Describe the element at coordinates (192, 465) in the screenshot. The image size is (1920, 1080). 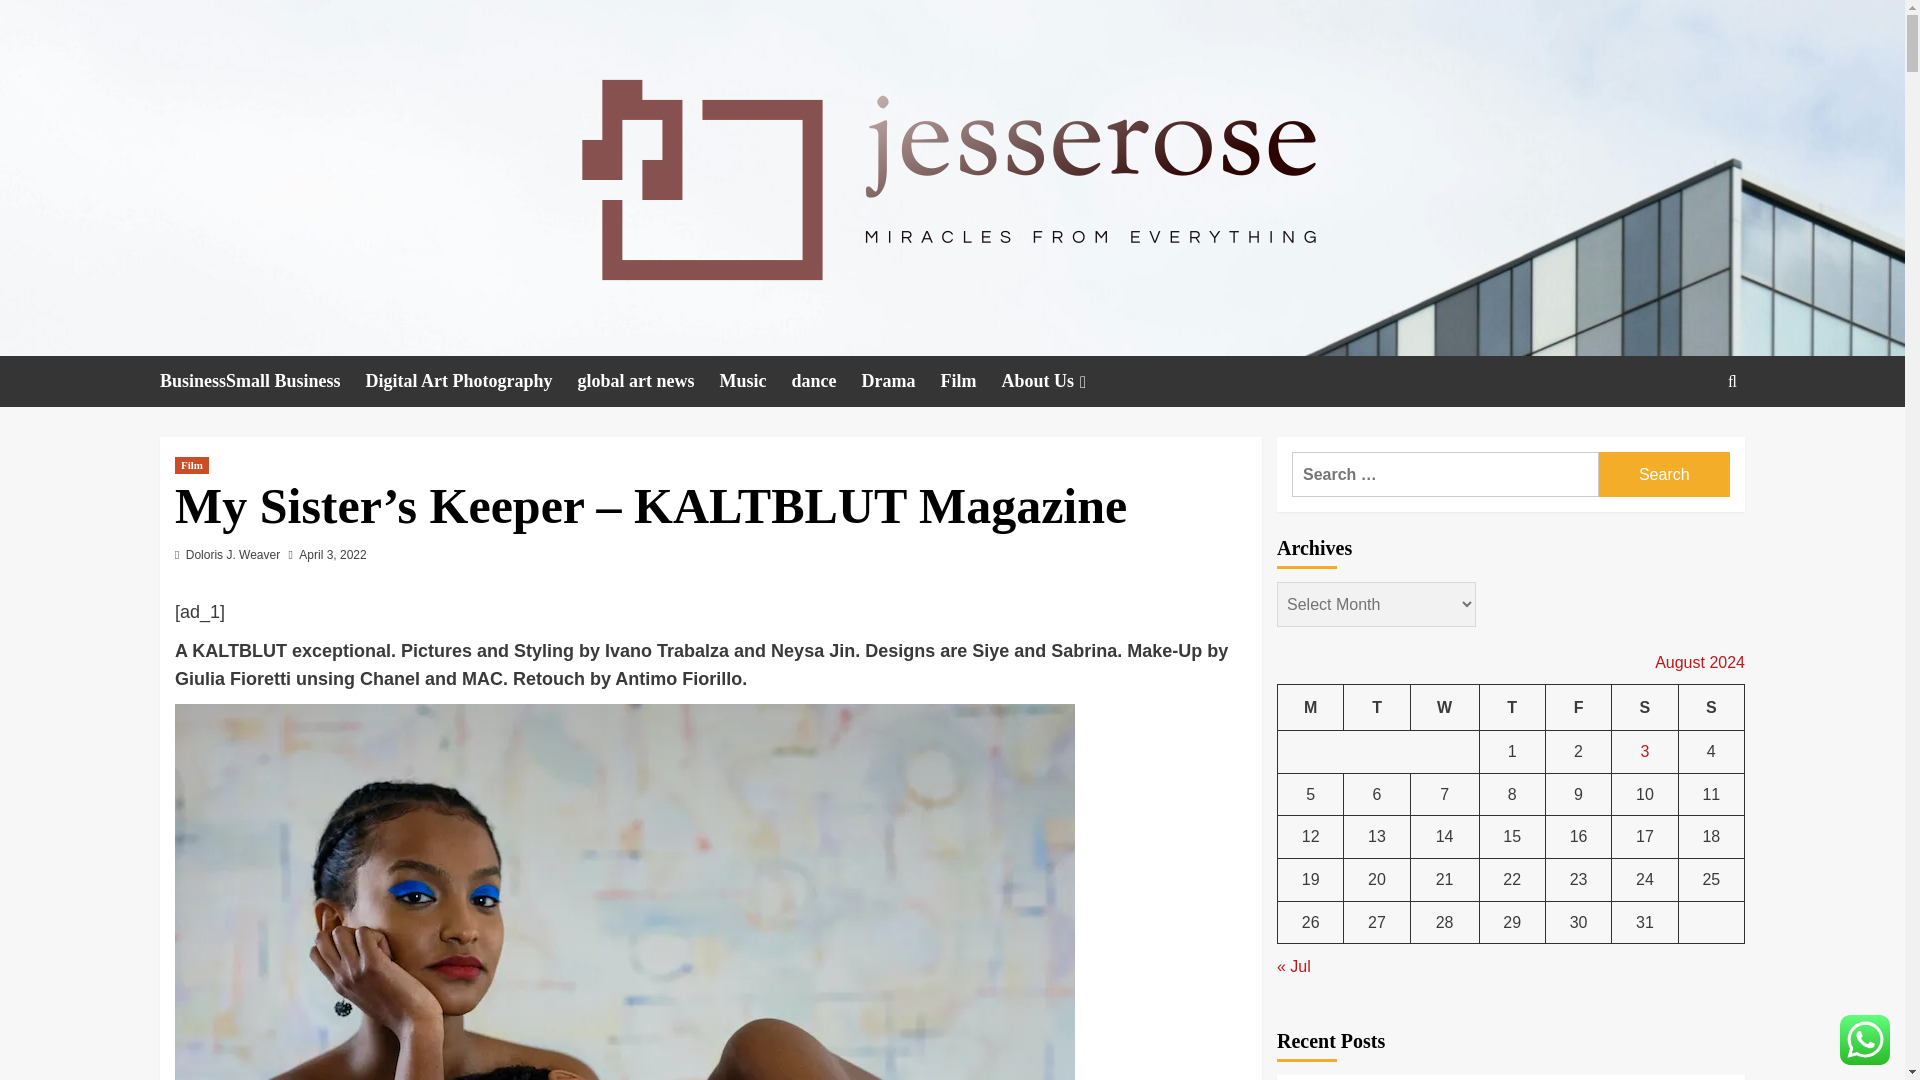
I see `Film` at that location.